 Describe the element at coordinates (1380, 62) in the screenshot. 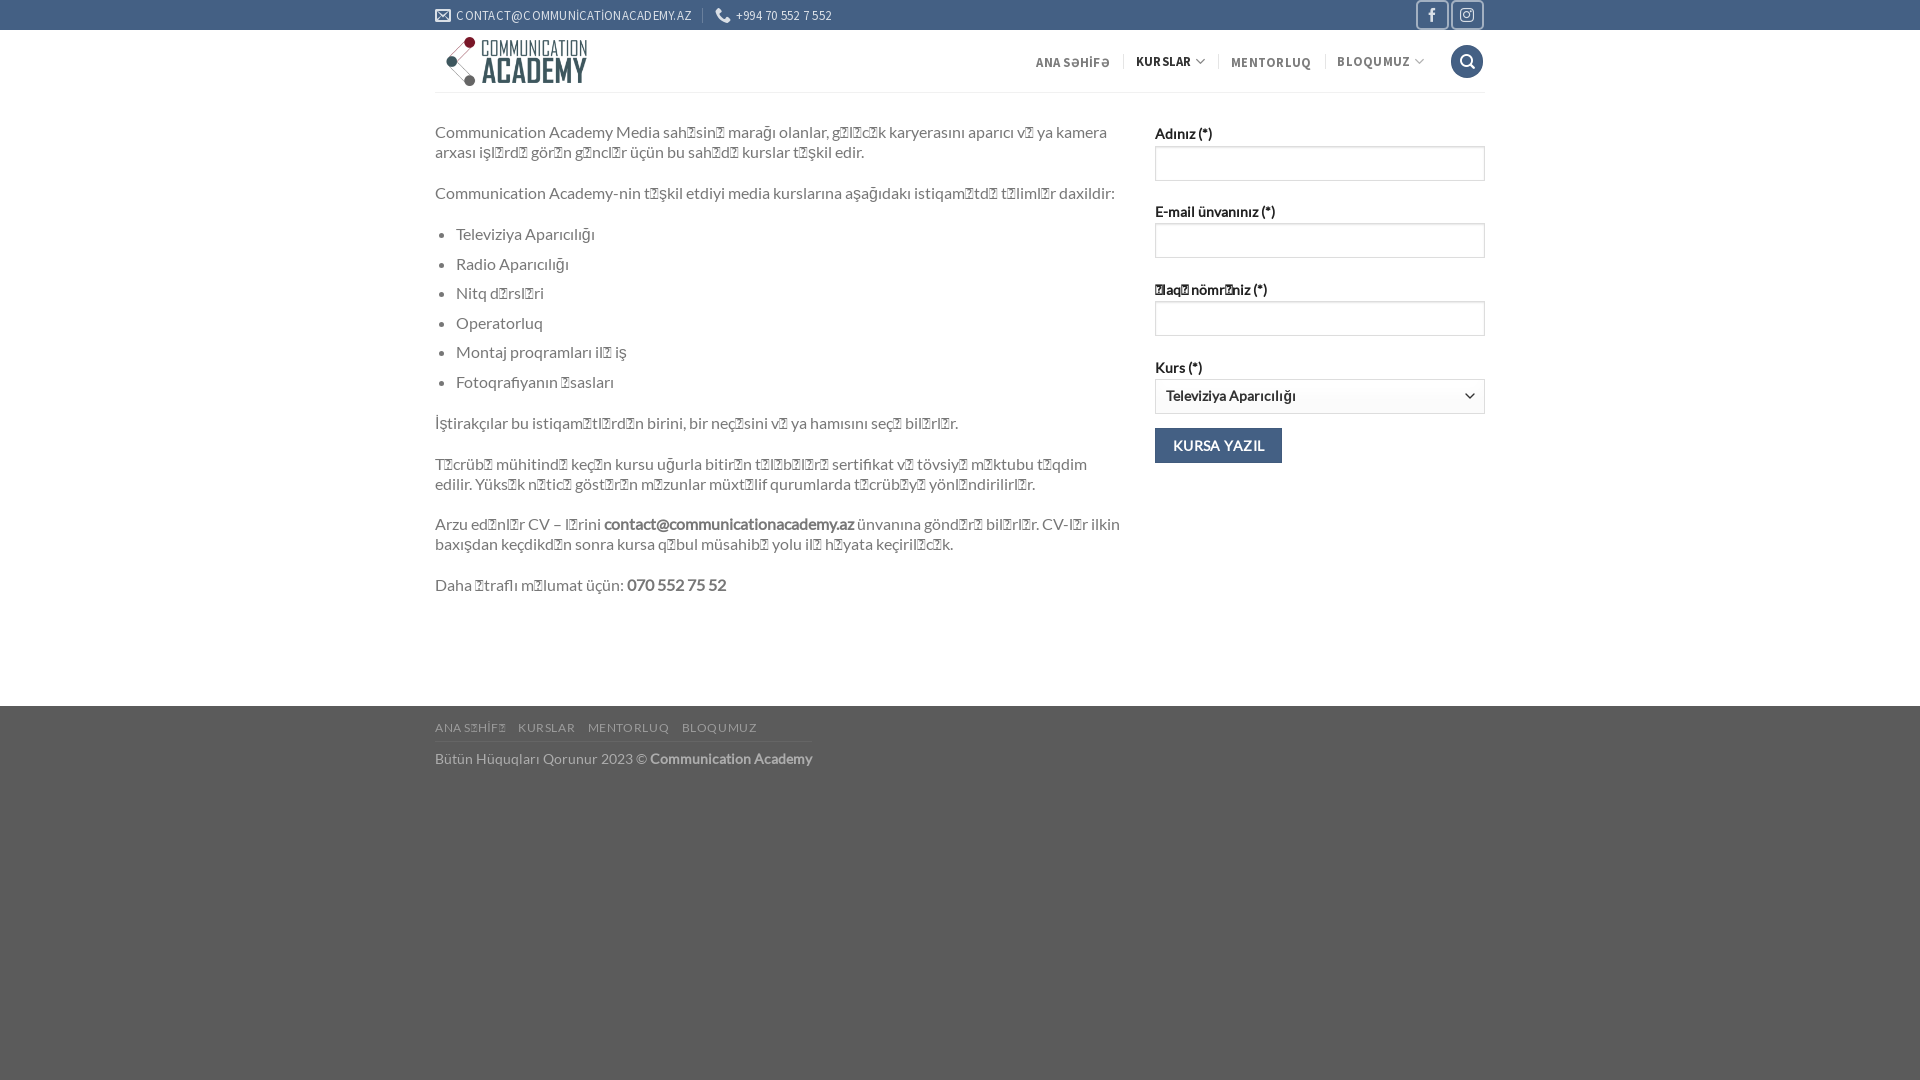

I see `BLOQUMUZ` at that location.